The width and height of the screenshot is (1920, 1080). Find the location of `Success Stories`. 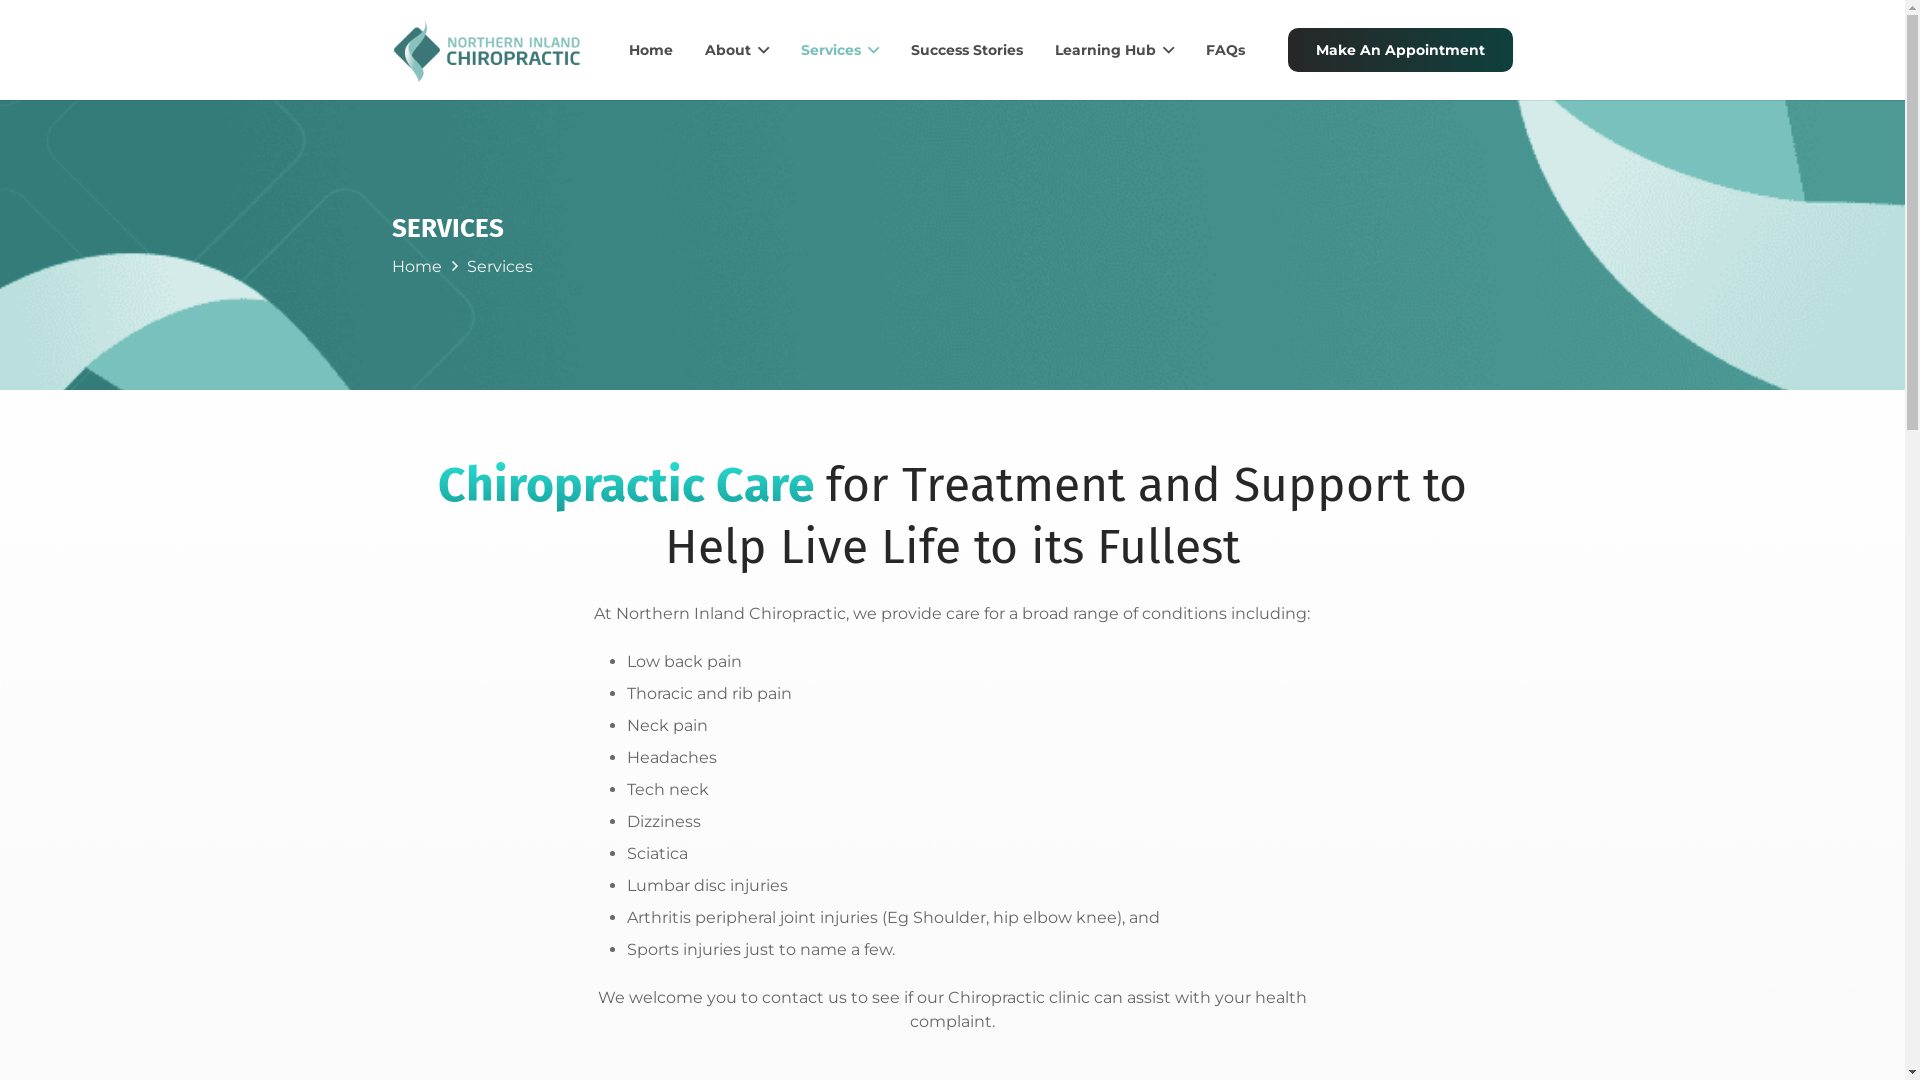

Success Stories is located at coordinates (967, 50).